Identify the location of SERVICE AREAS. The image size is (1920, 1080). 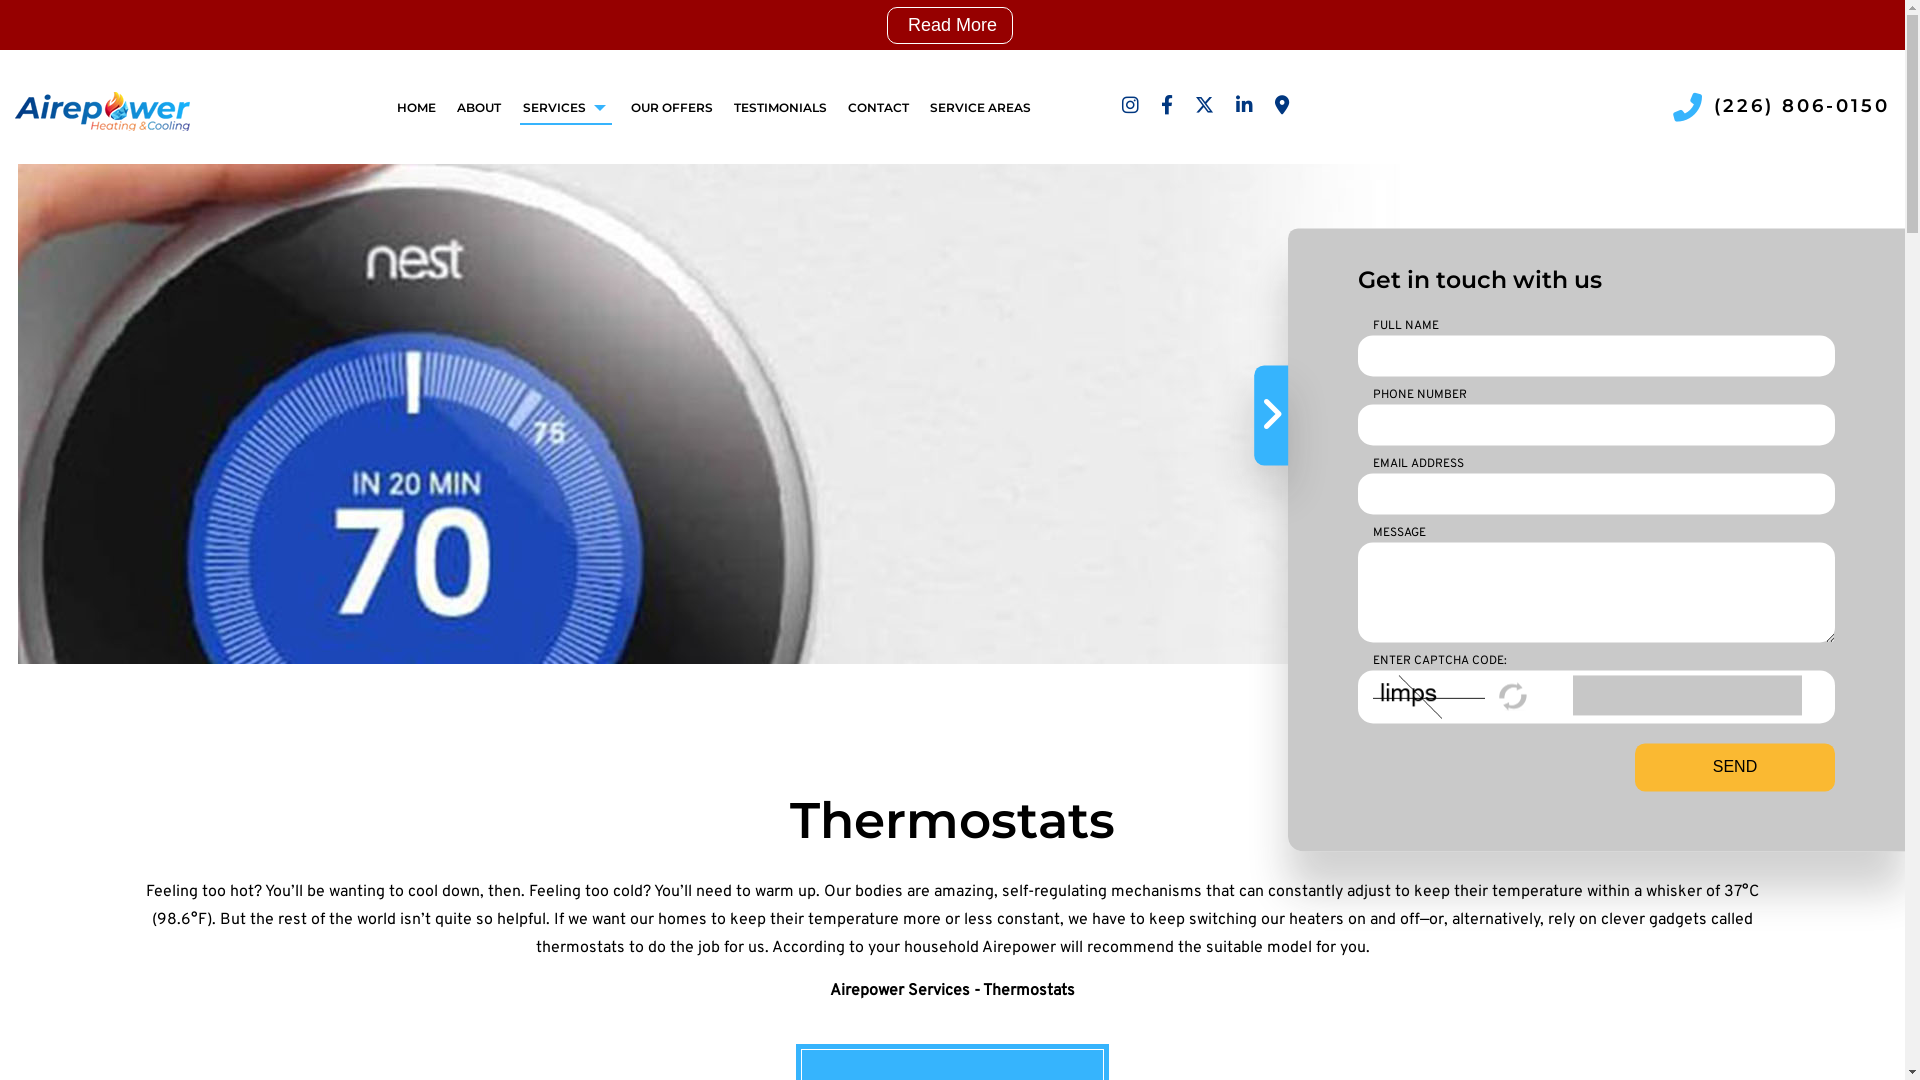
(981, 106).